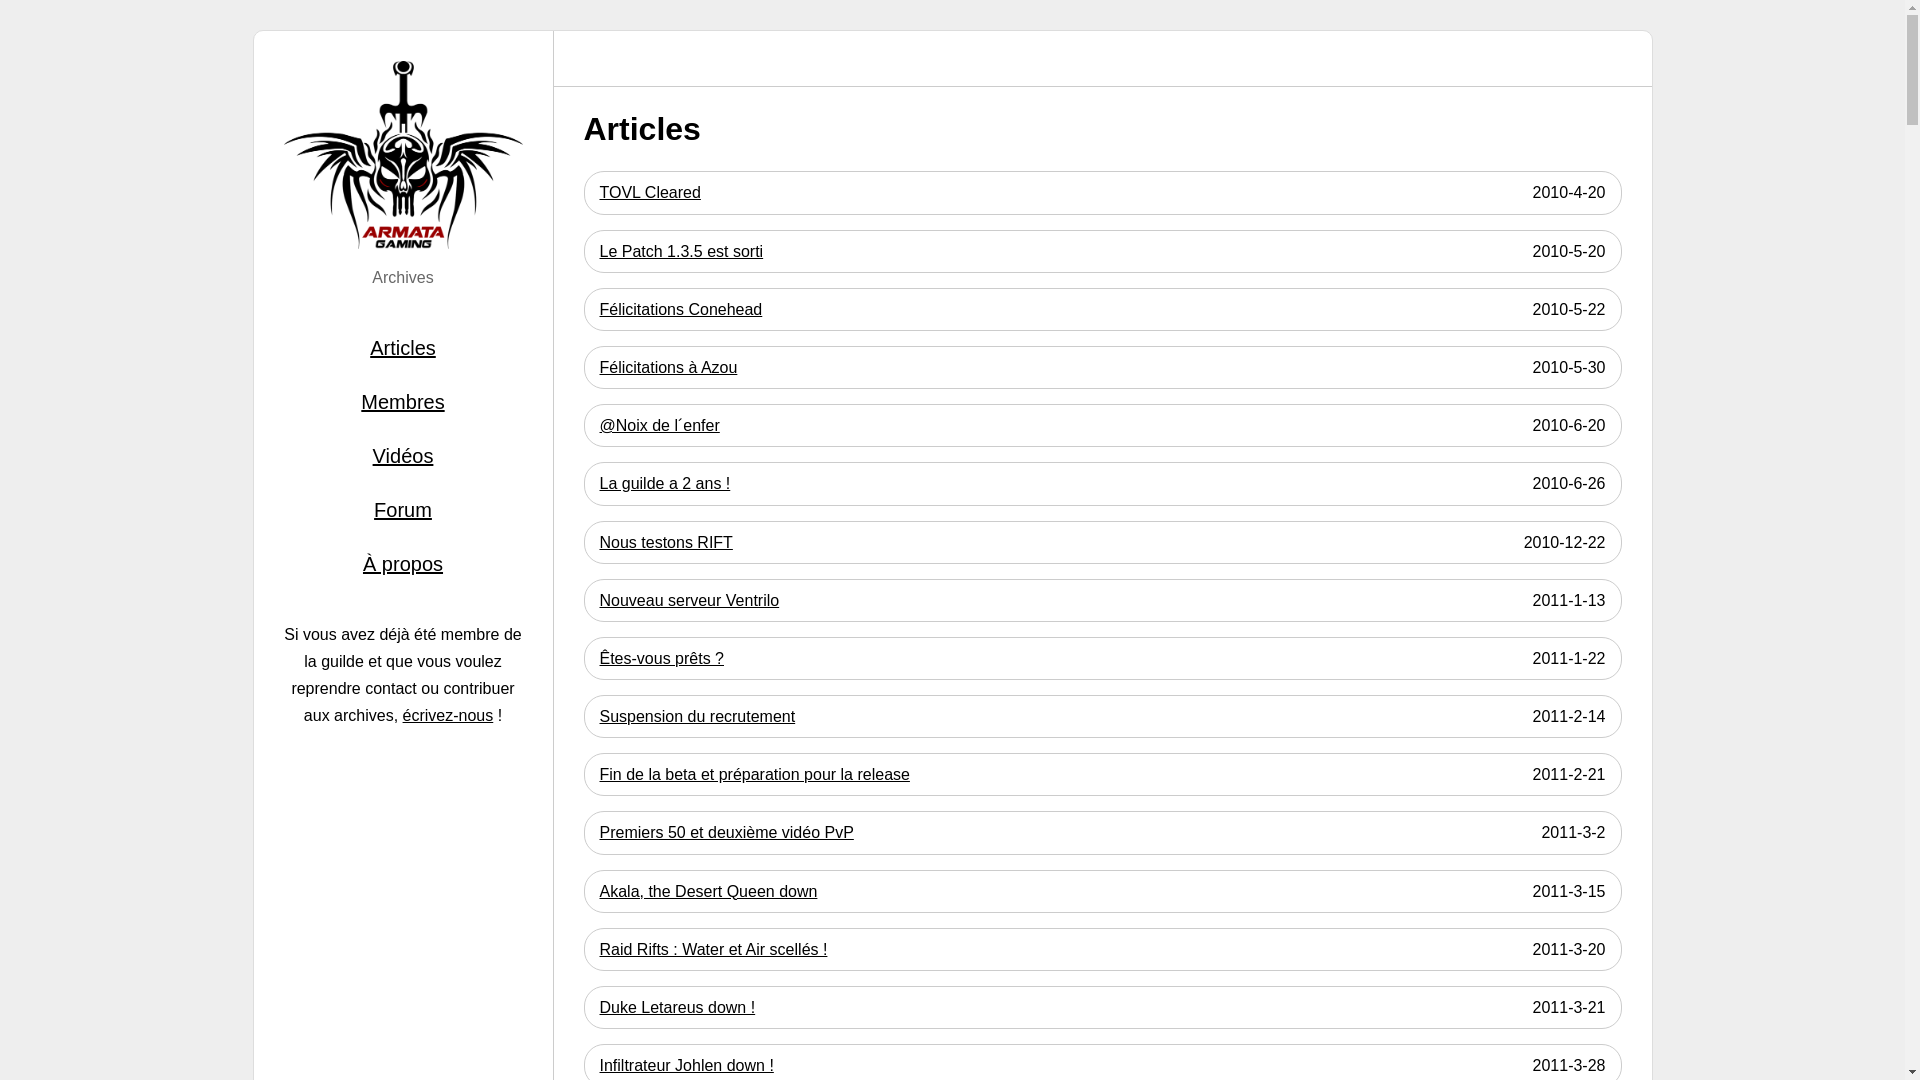 The width and height of the screenshot is (1920, 1080). What do you see at coordinates (682, 252) in the screenshot?
I see `Le Patch 1.3.5 est sorti` at bounding box center [682, 252].